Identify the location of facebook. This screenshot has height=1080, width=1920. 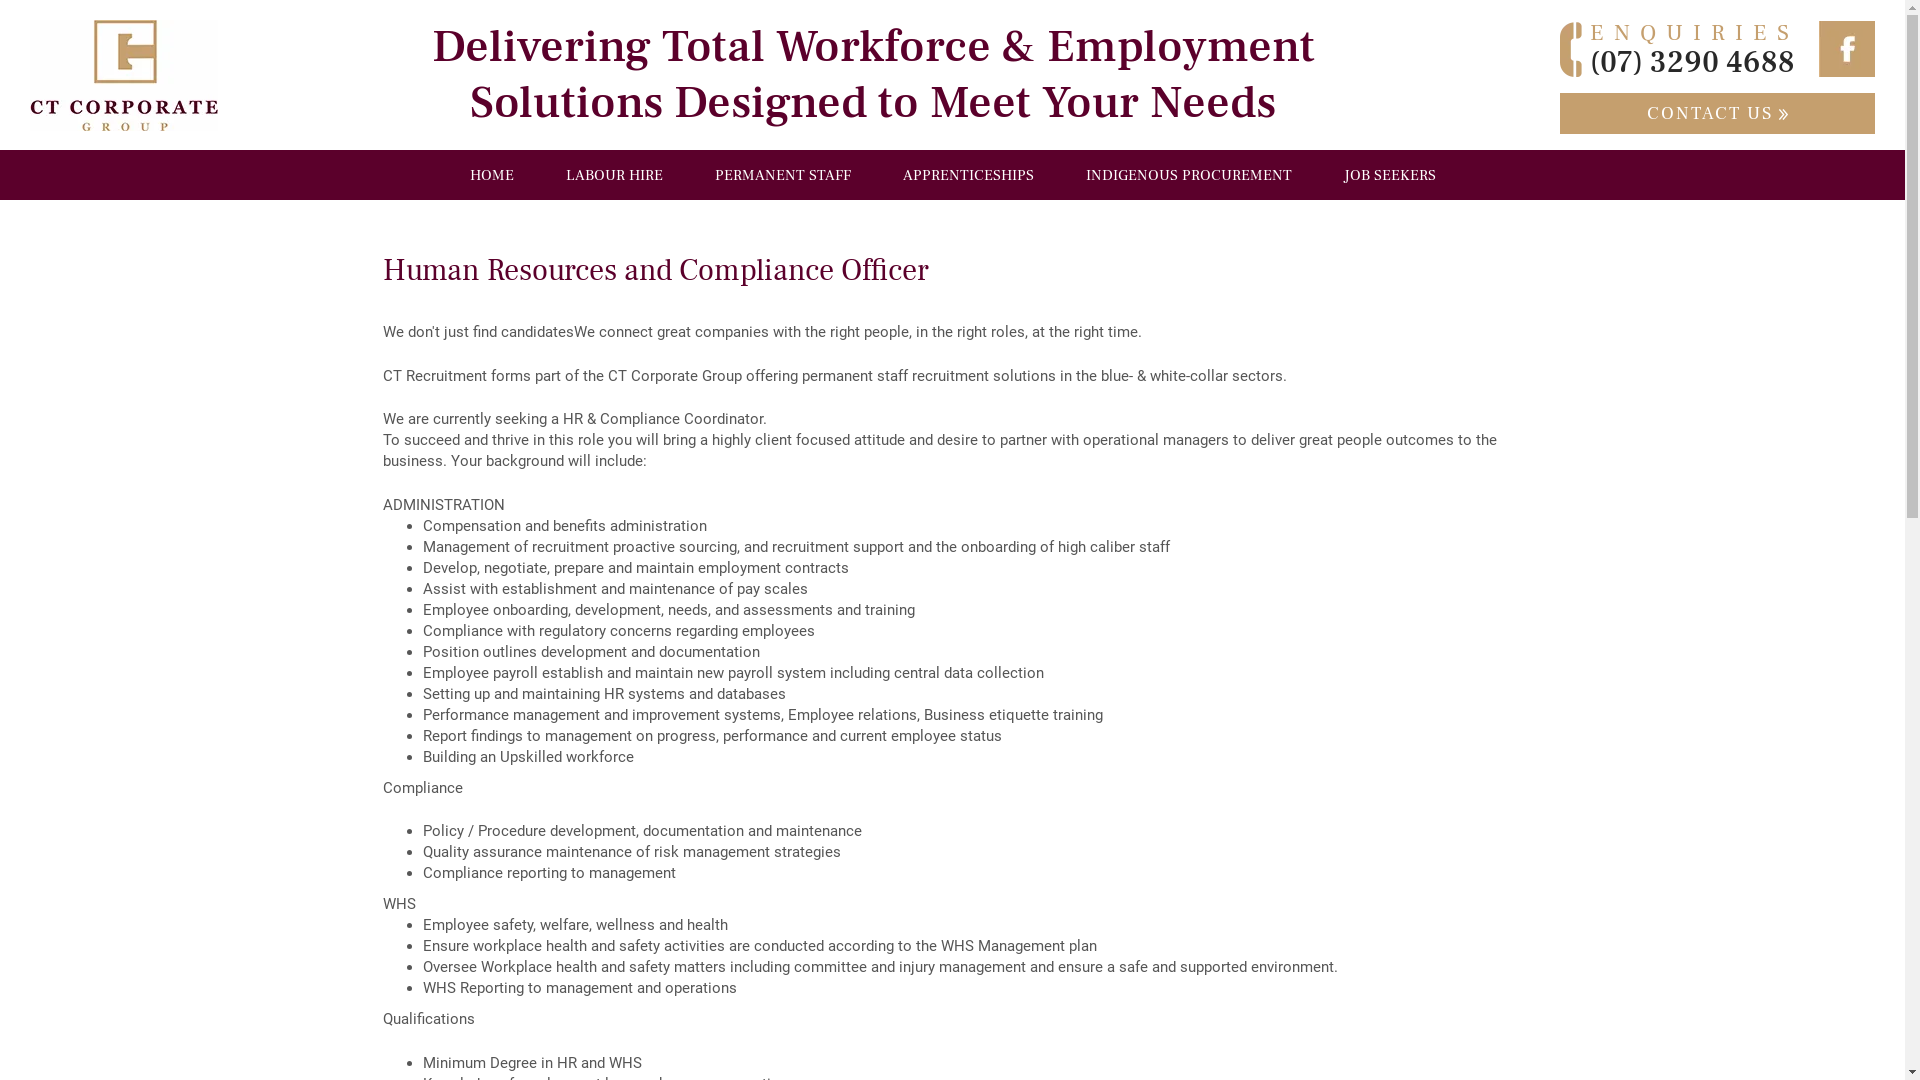
(1847, 49).